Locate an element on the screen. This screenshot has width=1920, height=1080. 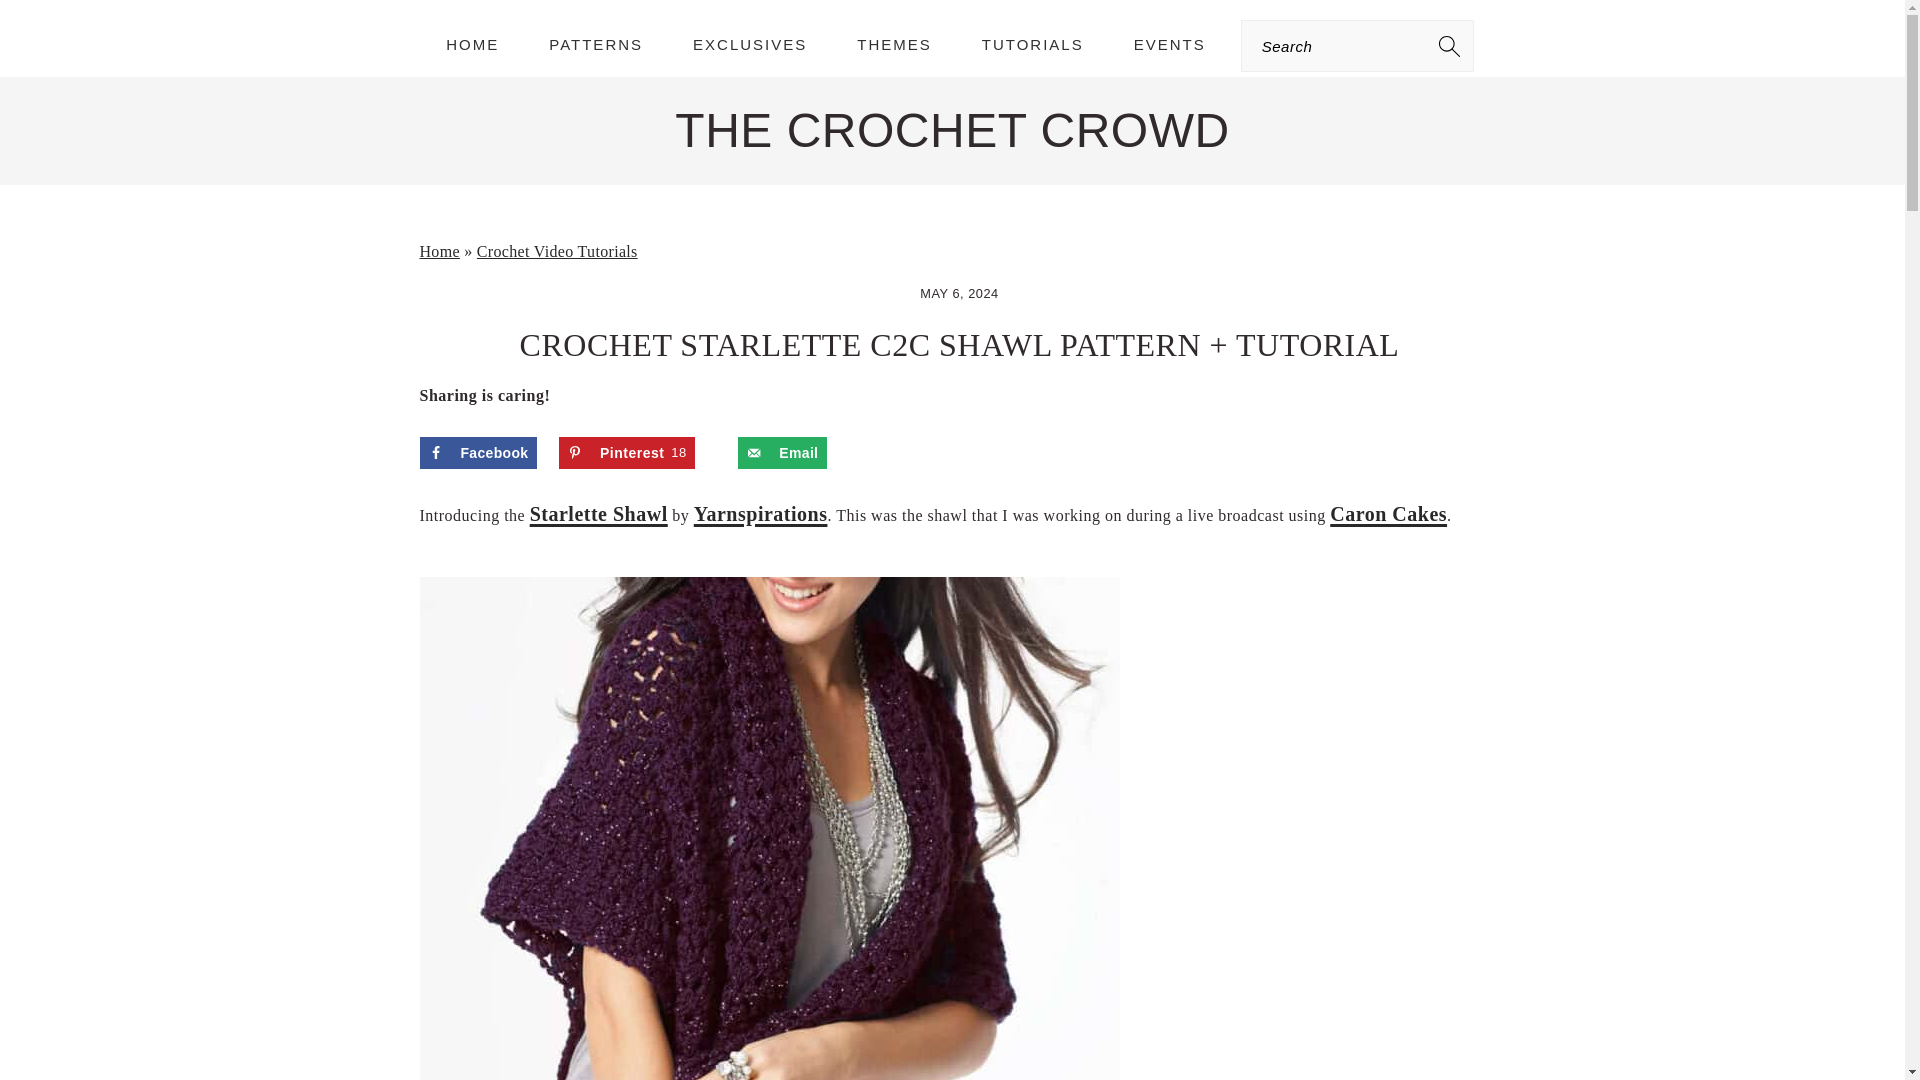
Share on Facebook is located at coordinates (478, 452).